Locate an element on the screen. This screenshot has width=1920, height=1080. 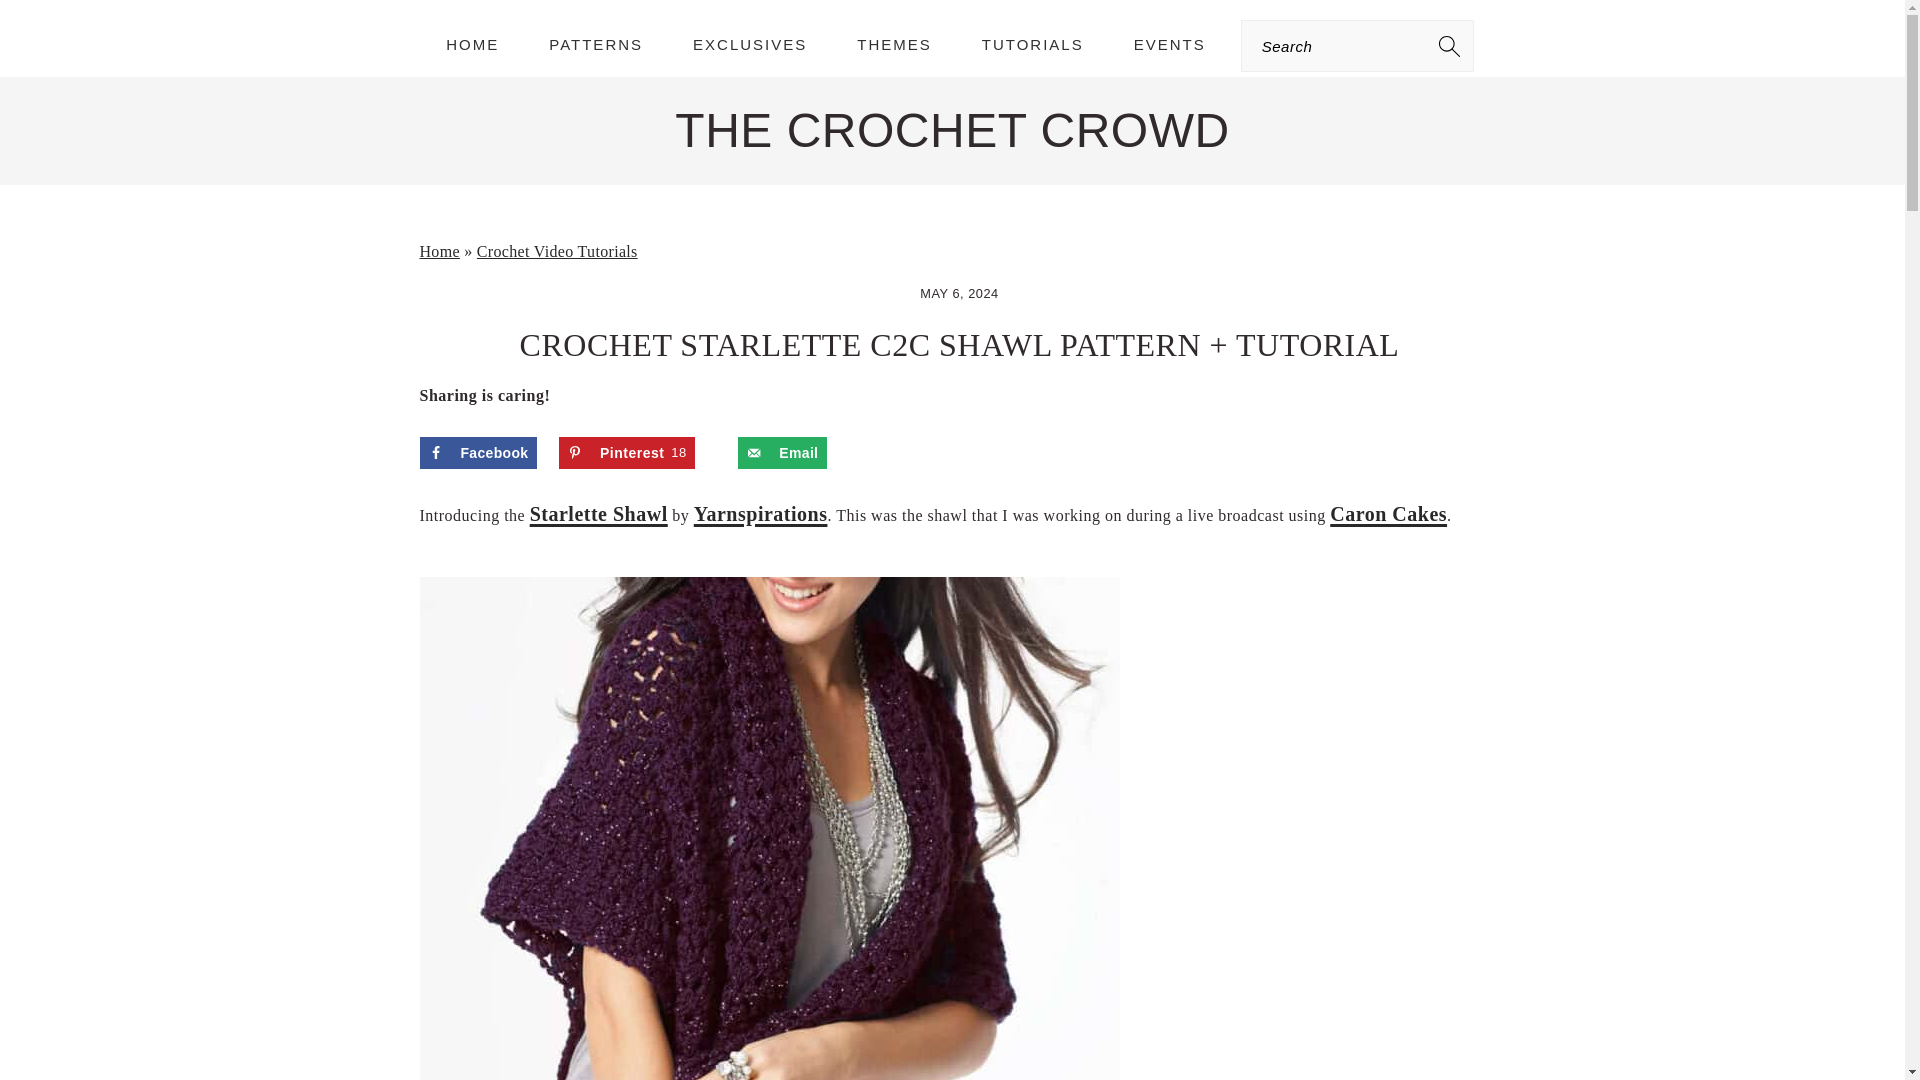
Share on Facebook is located at coordinates (478, 452).